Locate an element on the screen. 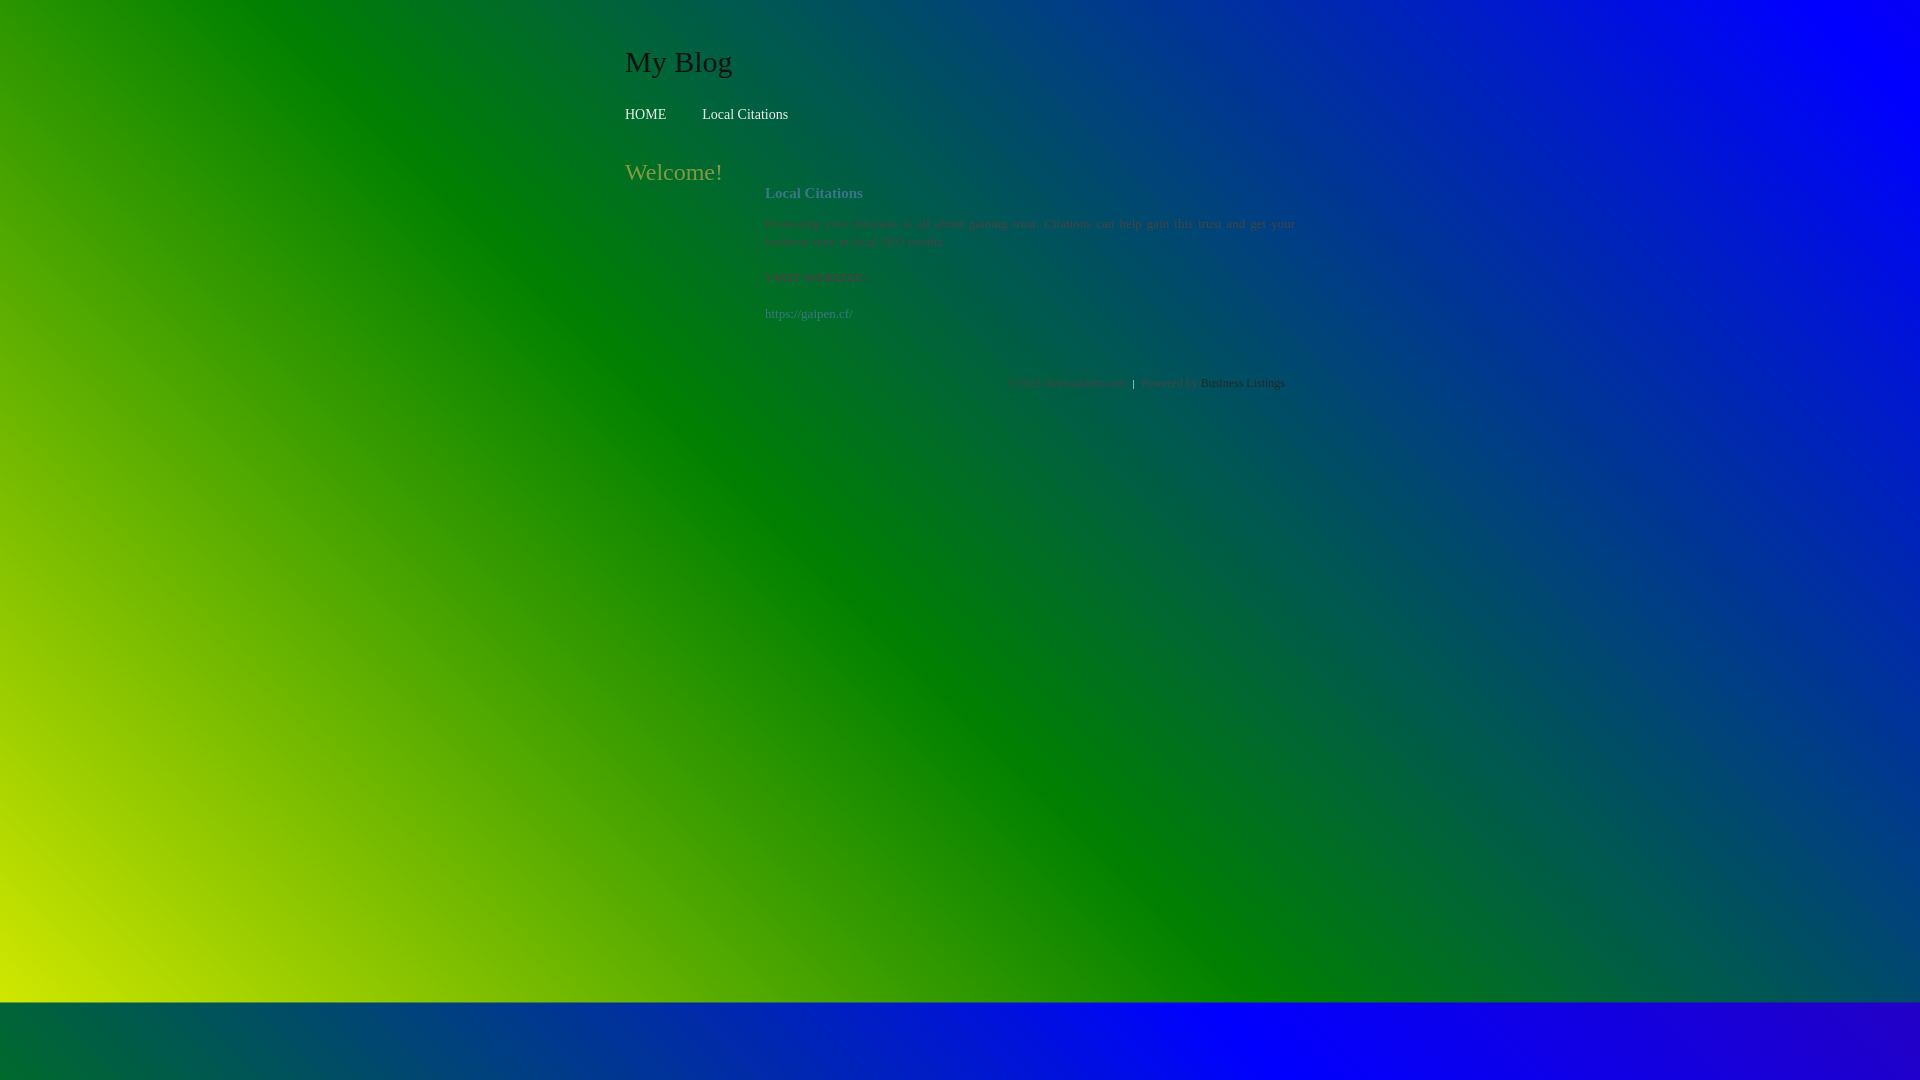  Business Listings is located at coordinates (1243, 383).